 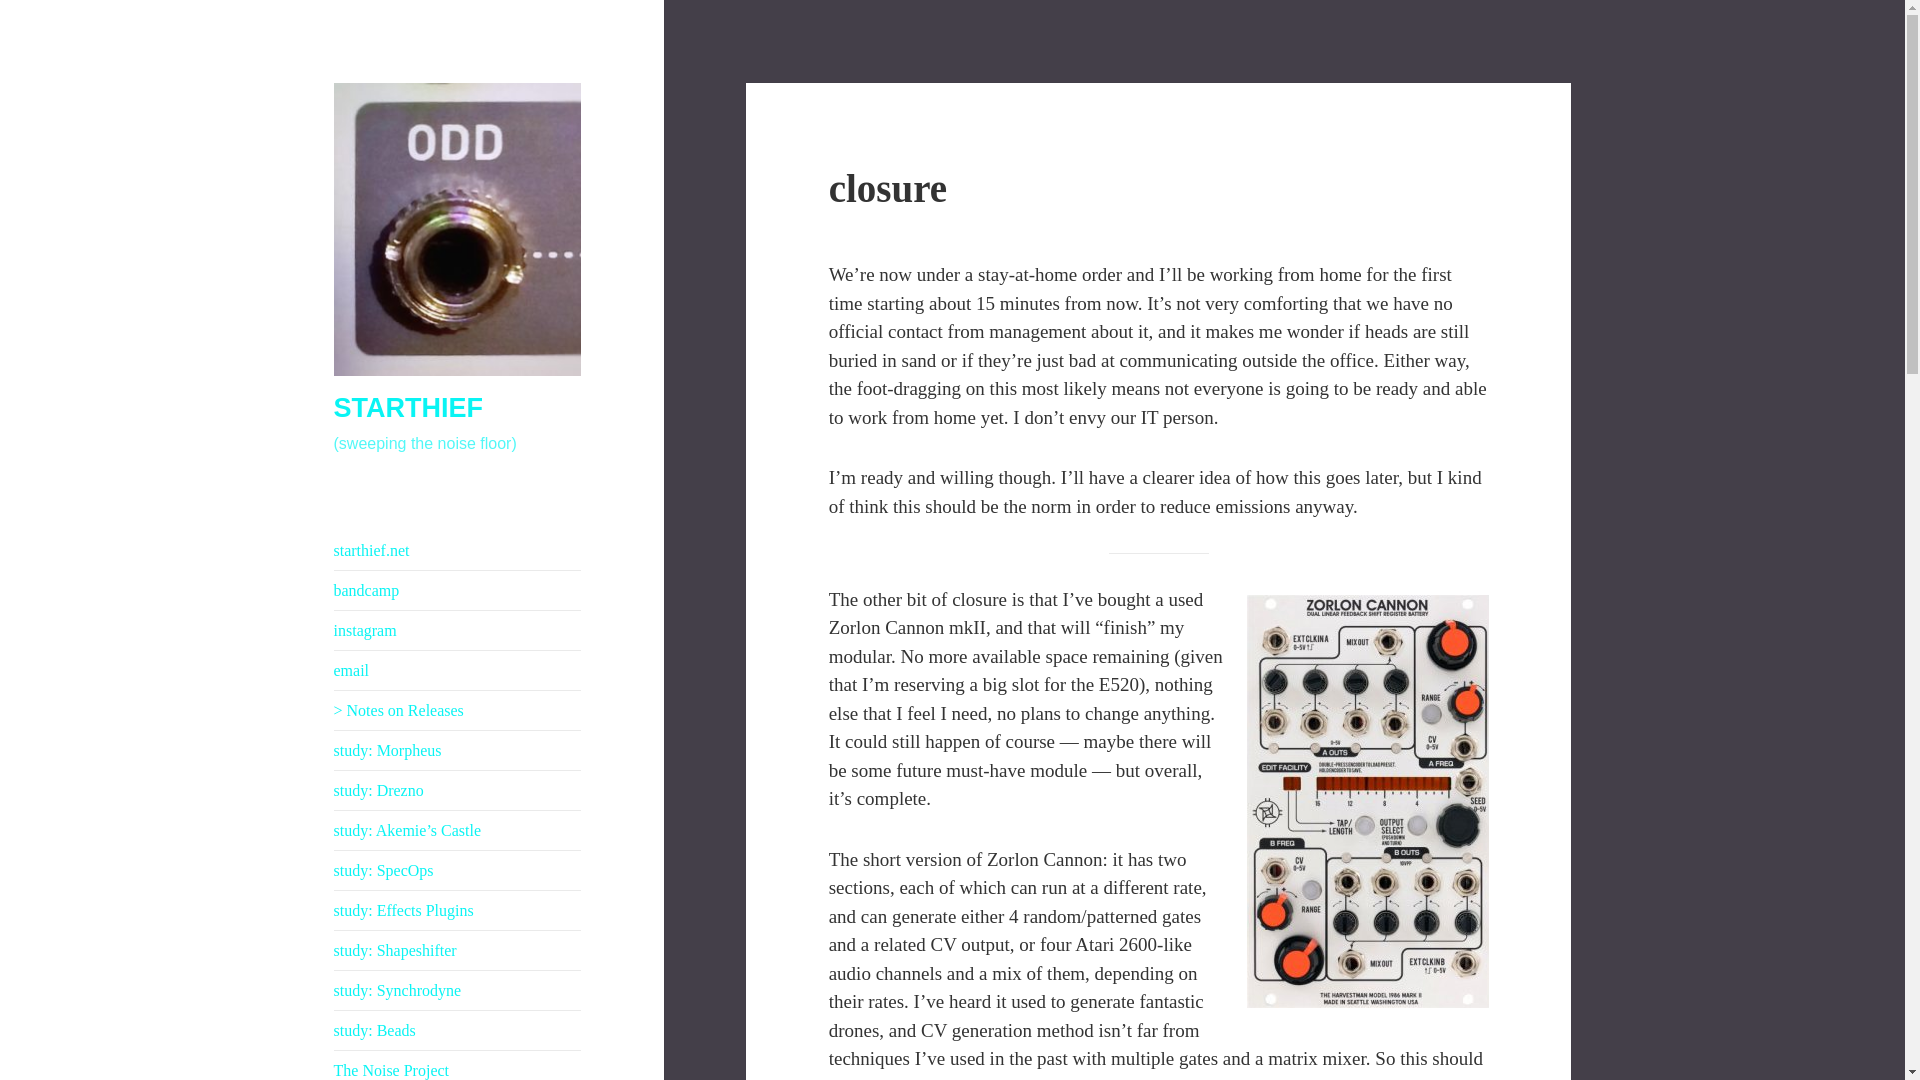 What do you see at coordinates (375, 1030) in the screenshot?
I see `study: Beads` at bounding box center [375, 1030].